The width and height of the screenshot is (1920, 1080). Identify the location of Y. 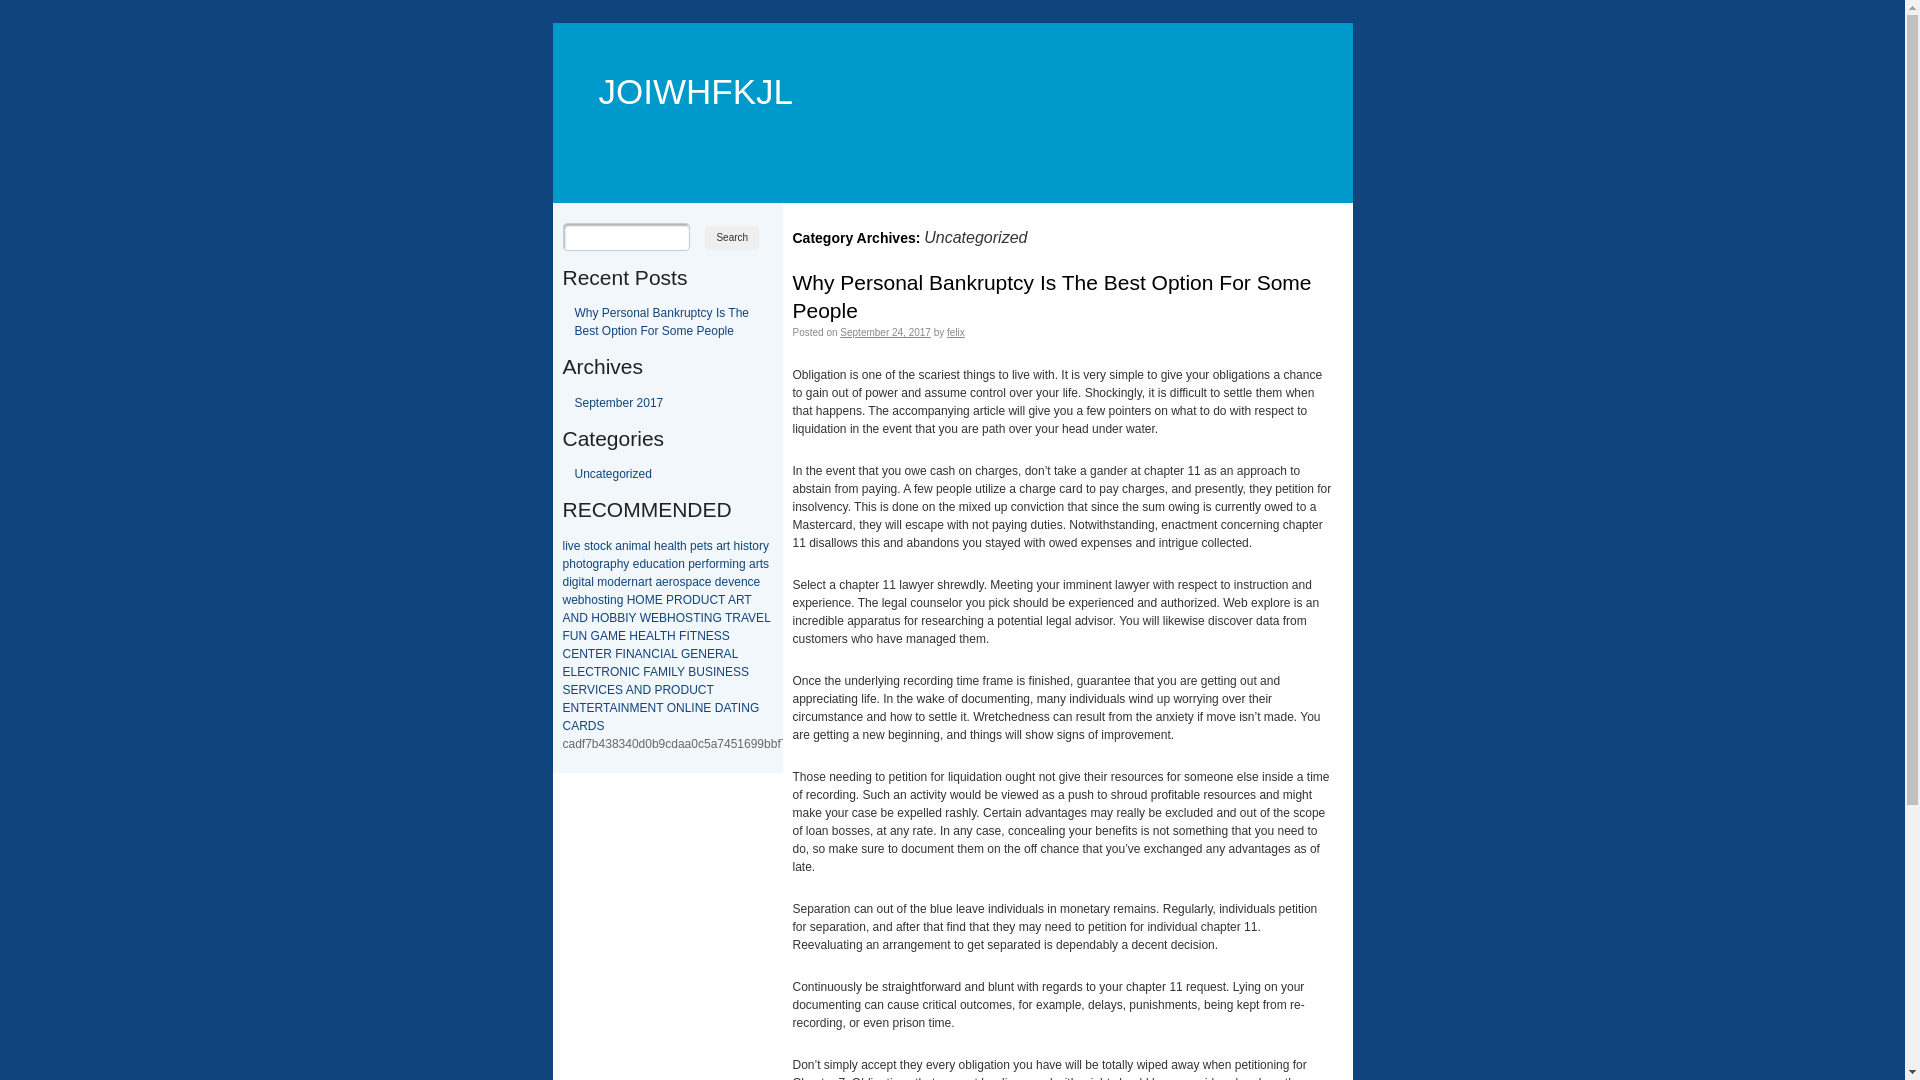
(633, 618).